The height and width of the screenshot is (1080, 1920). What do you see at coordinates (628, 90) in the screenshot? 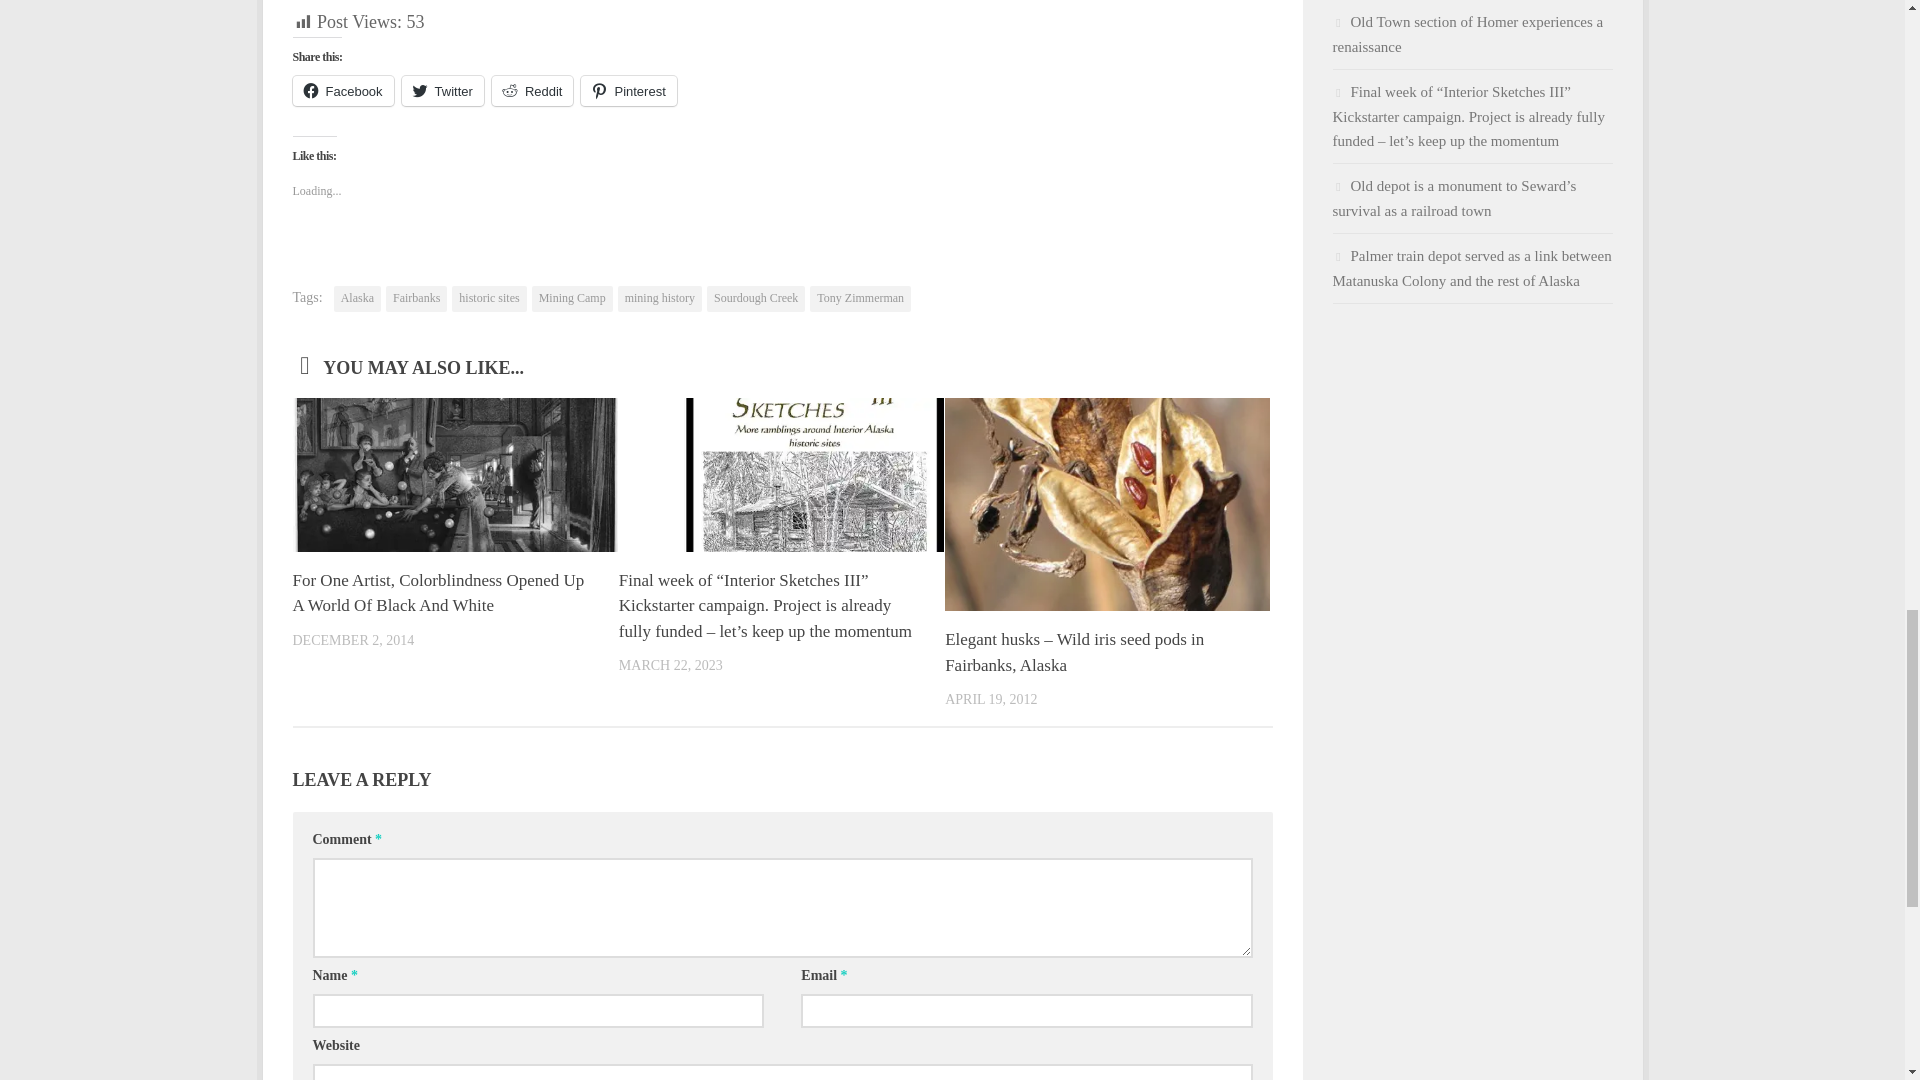
I see `Pinterest` at bounding box center [628, 90].